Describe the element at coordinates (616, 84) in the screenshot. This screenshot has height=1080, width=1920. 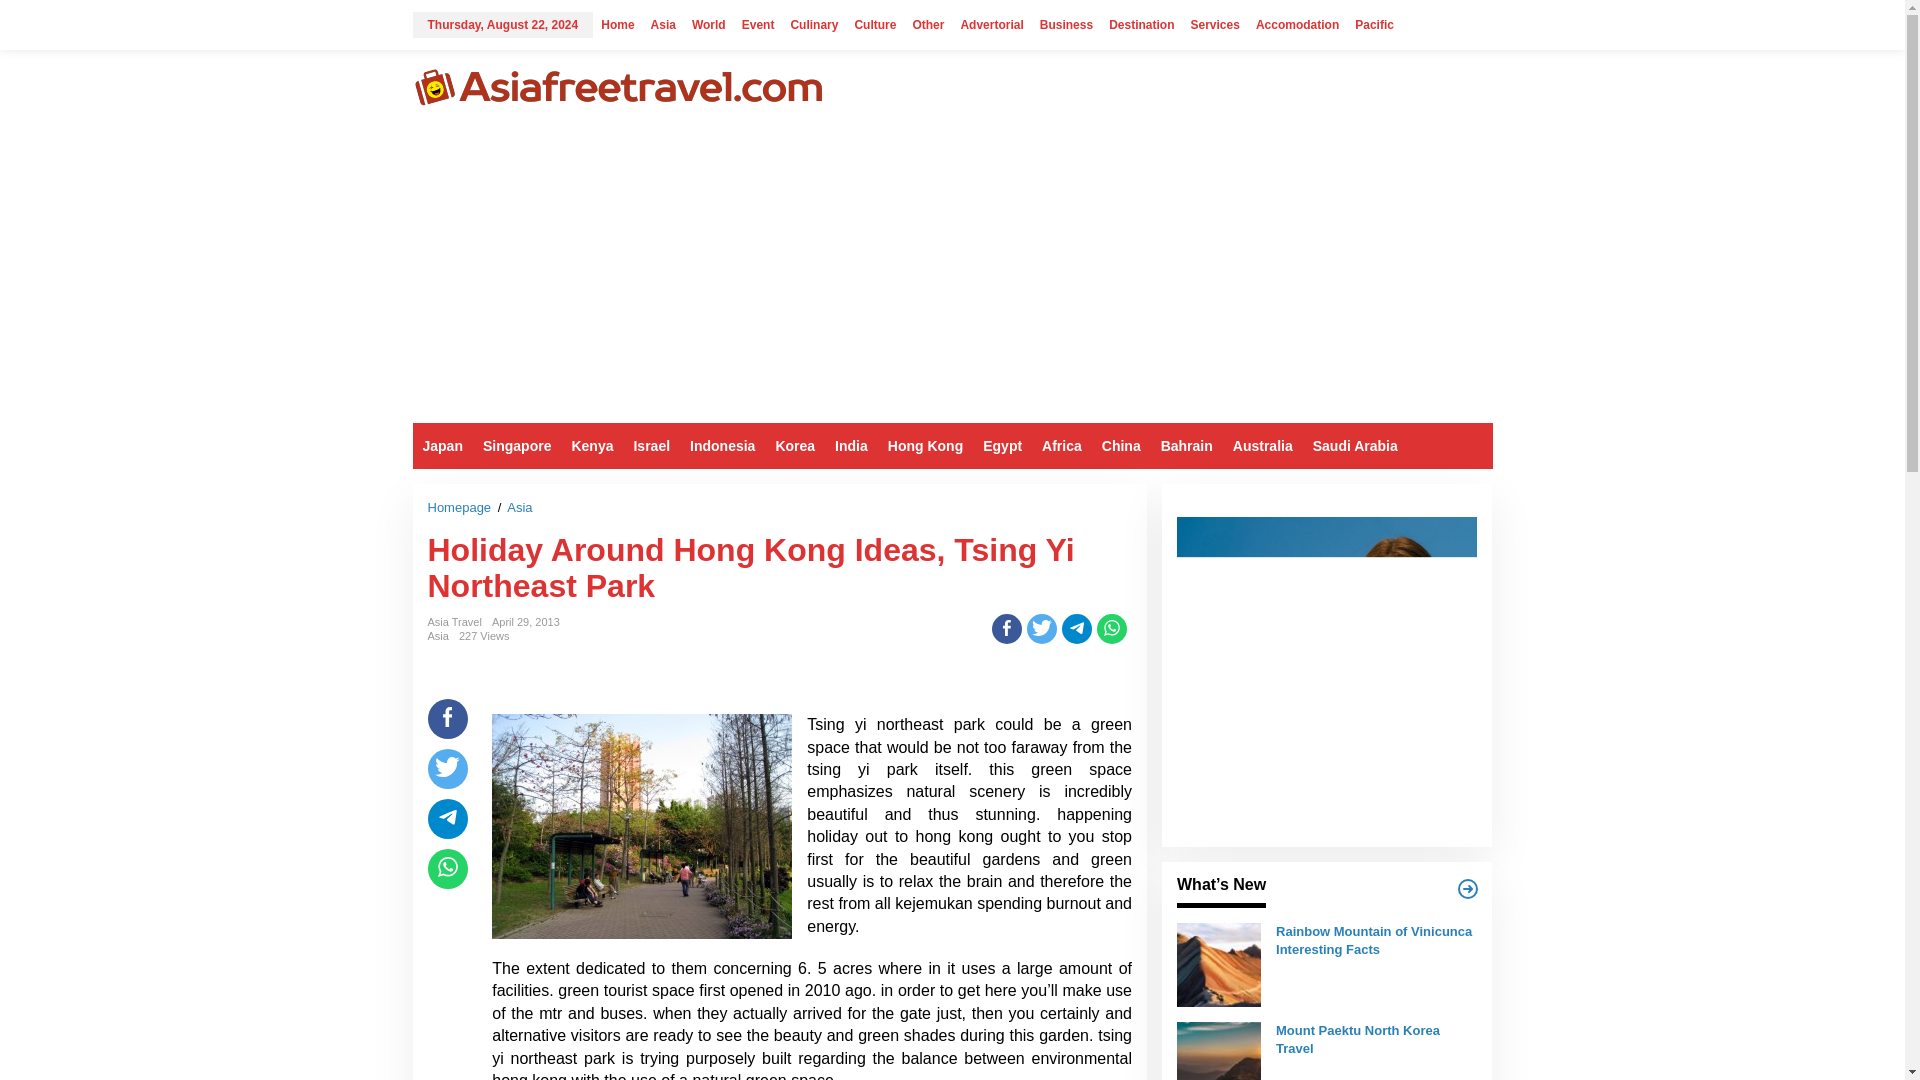
I see `Asia Free Travel` at that location.